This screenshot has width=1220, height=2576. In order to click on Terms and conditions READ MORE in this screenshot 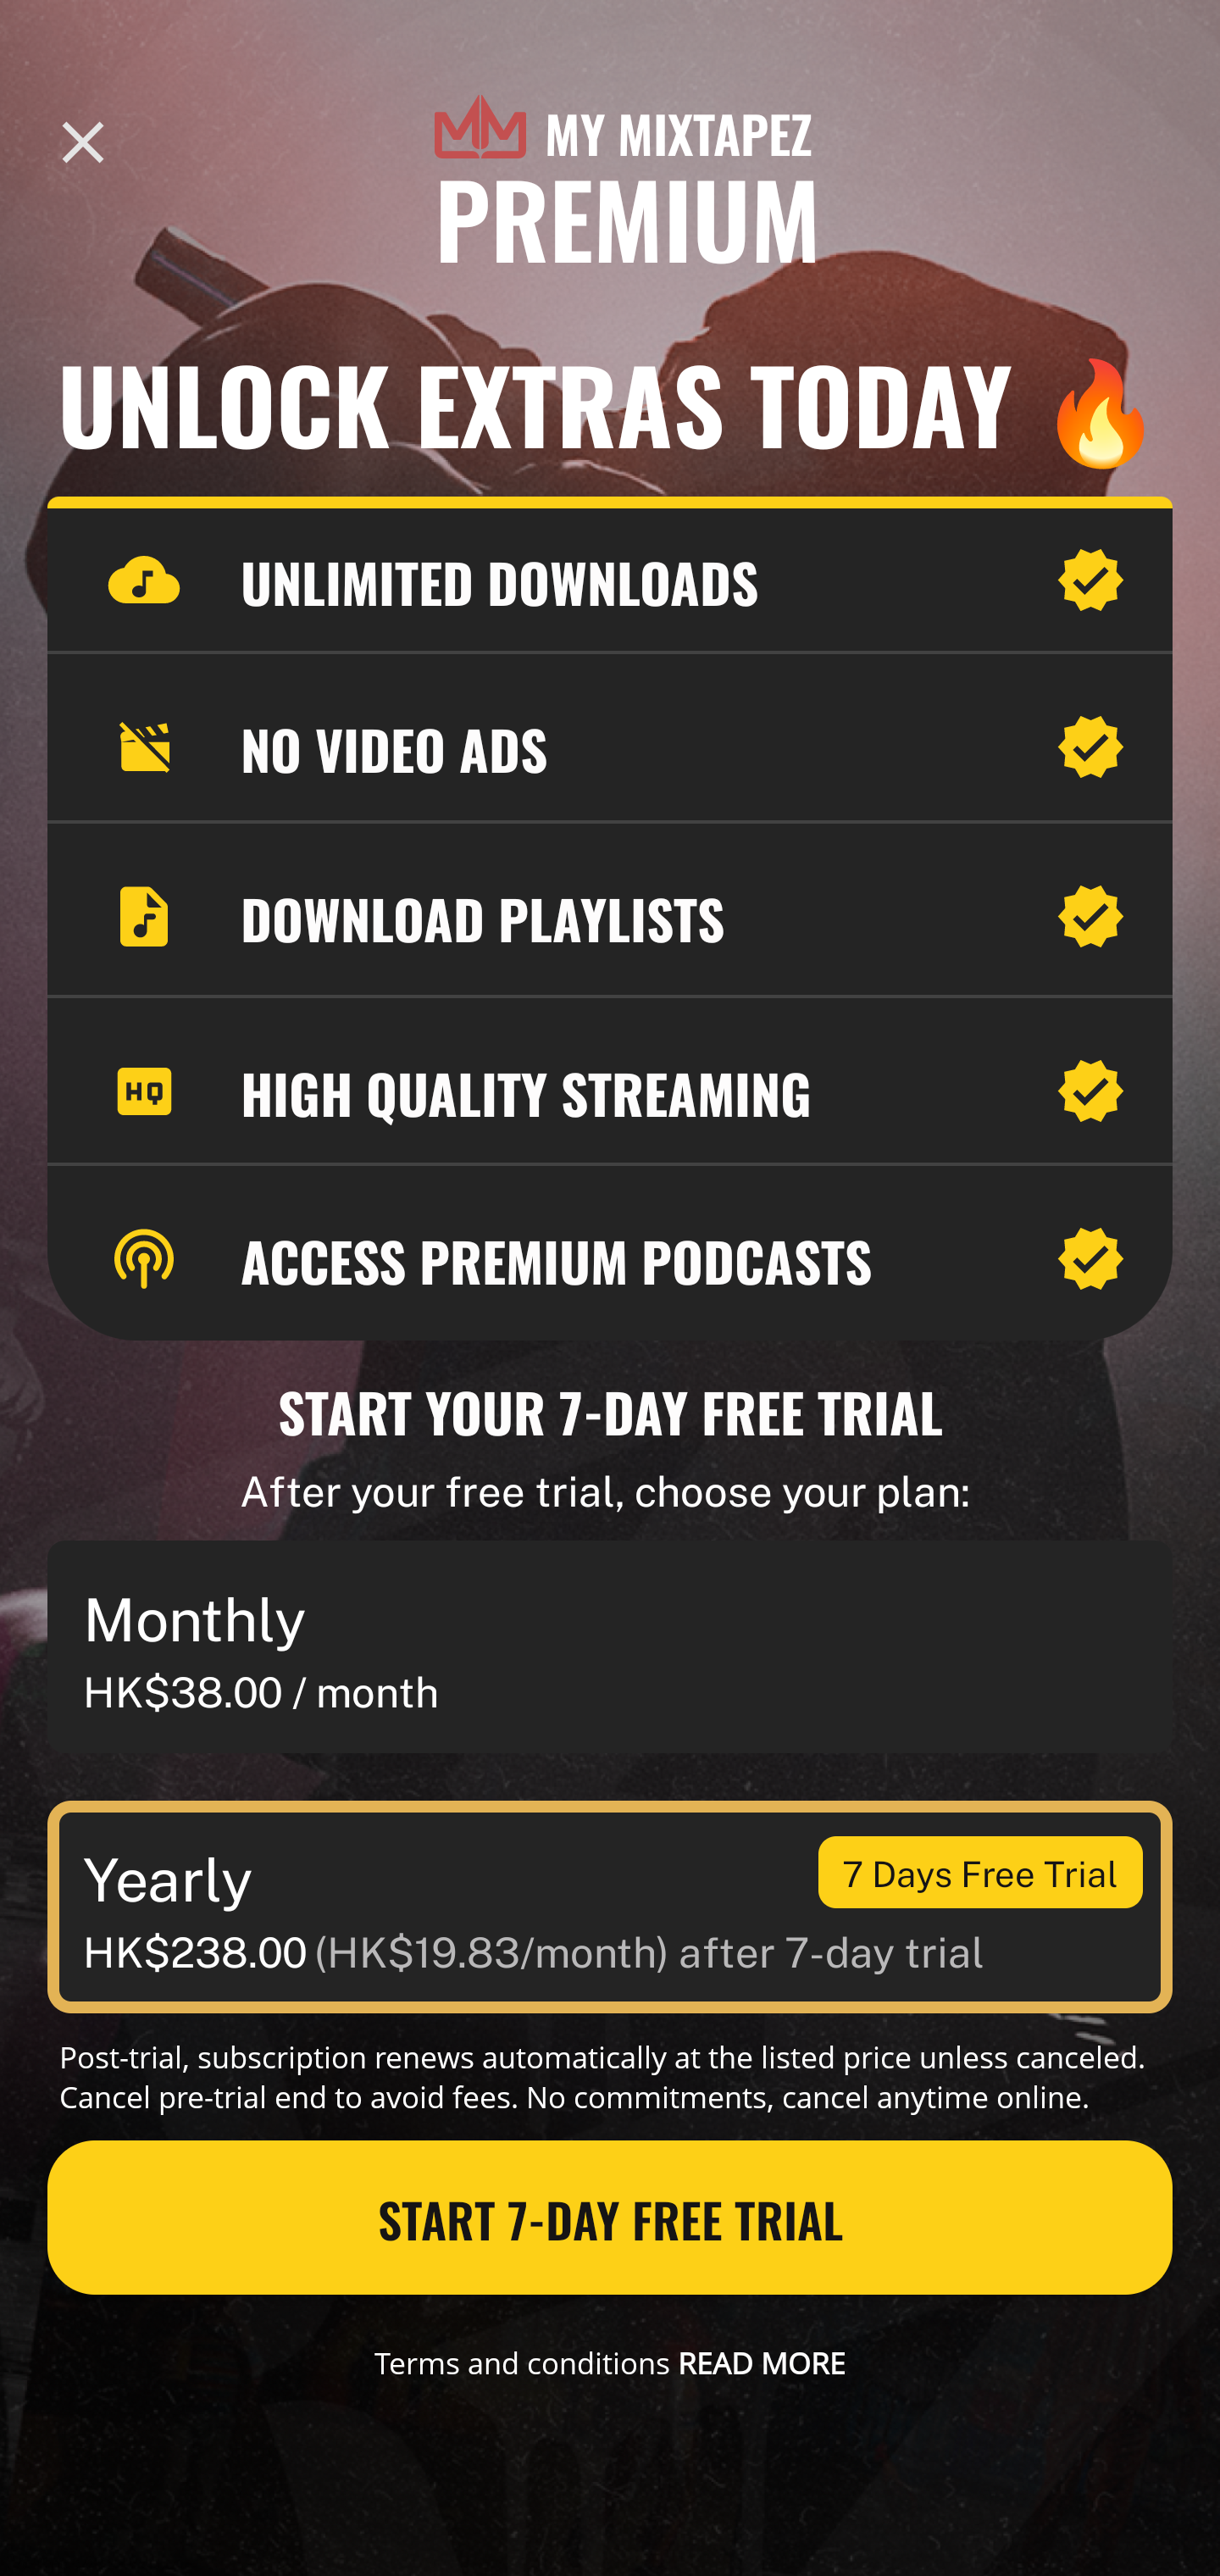, I will do `click(610, 2362)`.